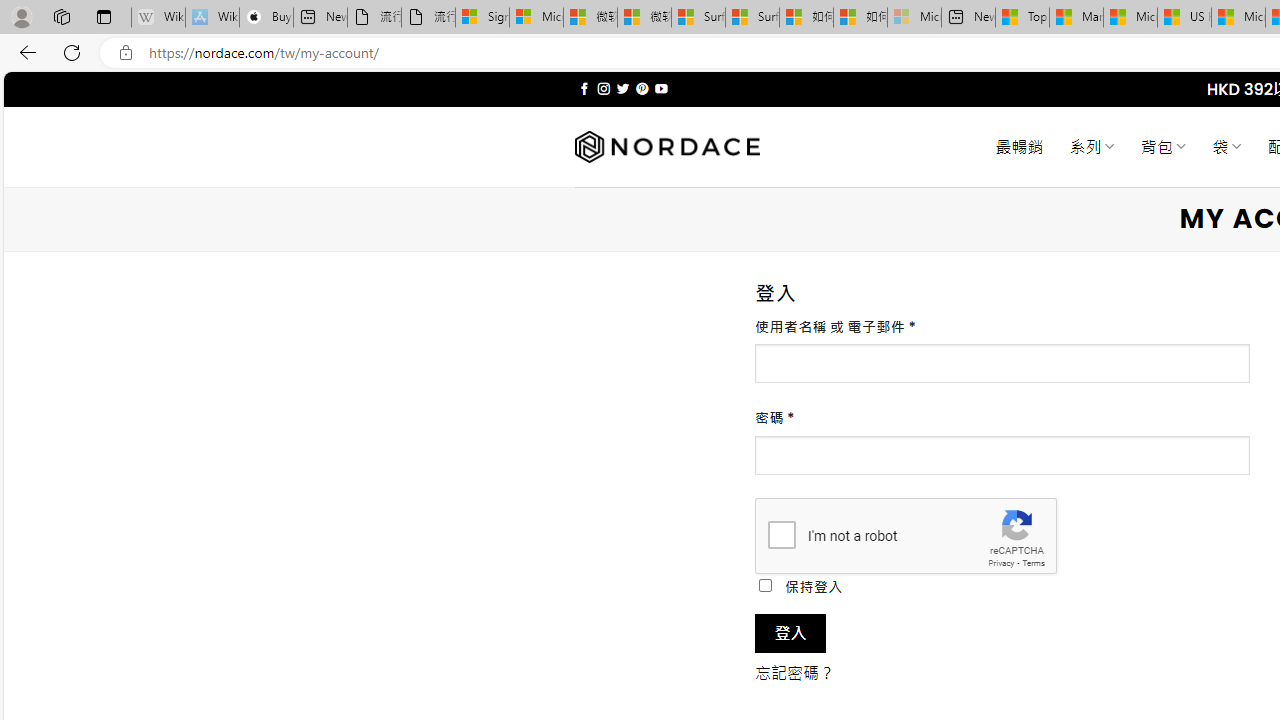  What do you see at coordinates (914, 18) in the screenshot?
I see `Microsoft account | Account Checkup - Sleeping` at bounding box center [914, 18].